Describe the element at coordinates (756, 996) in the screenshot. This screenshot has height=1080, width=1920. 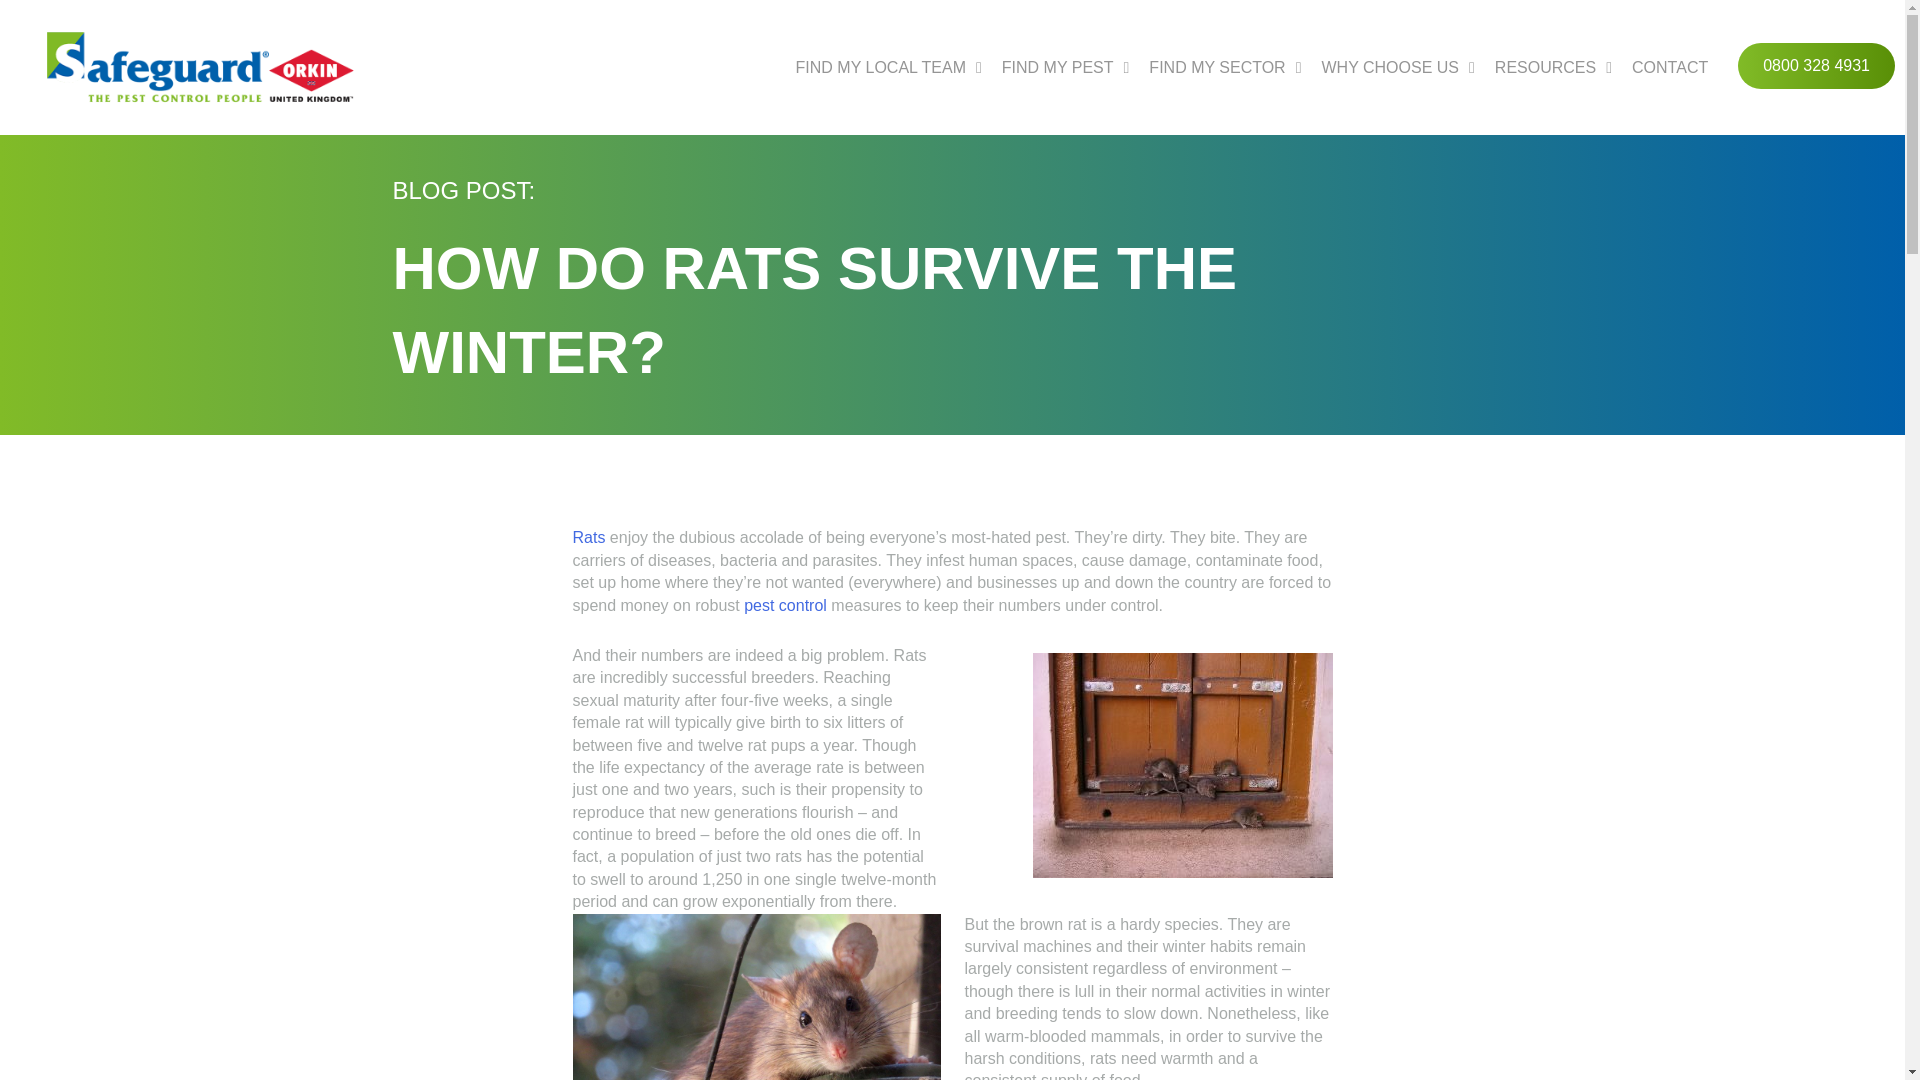
I see `Brown Mouse l Pest Control Mid Devon` at that location.